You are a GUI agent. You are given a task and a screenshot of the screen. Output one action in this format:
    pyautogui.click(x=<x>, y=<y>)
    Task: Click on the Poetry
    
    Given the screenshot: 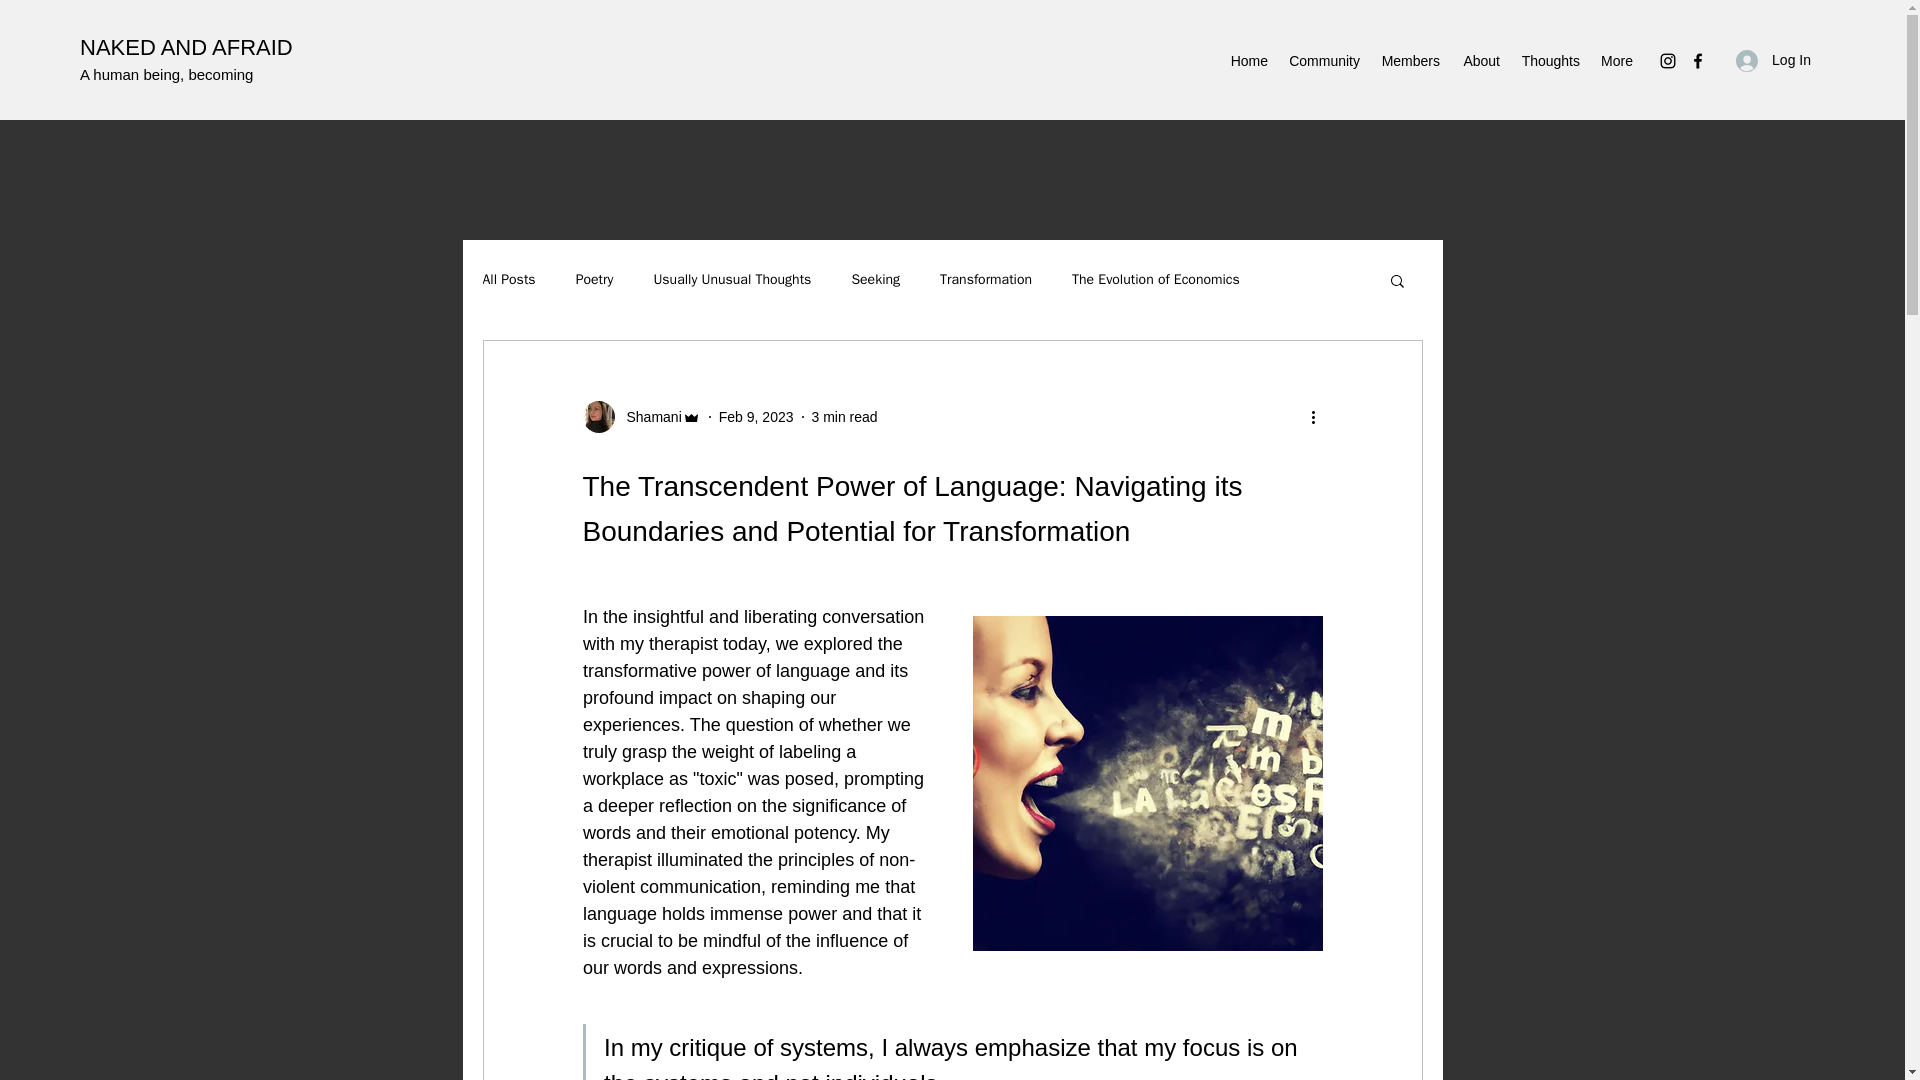 What is the action you would take?
    pyautogui.click(x=595, y=280)
    